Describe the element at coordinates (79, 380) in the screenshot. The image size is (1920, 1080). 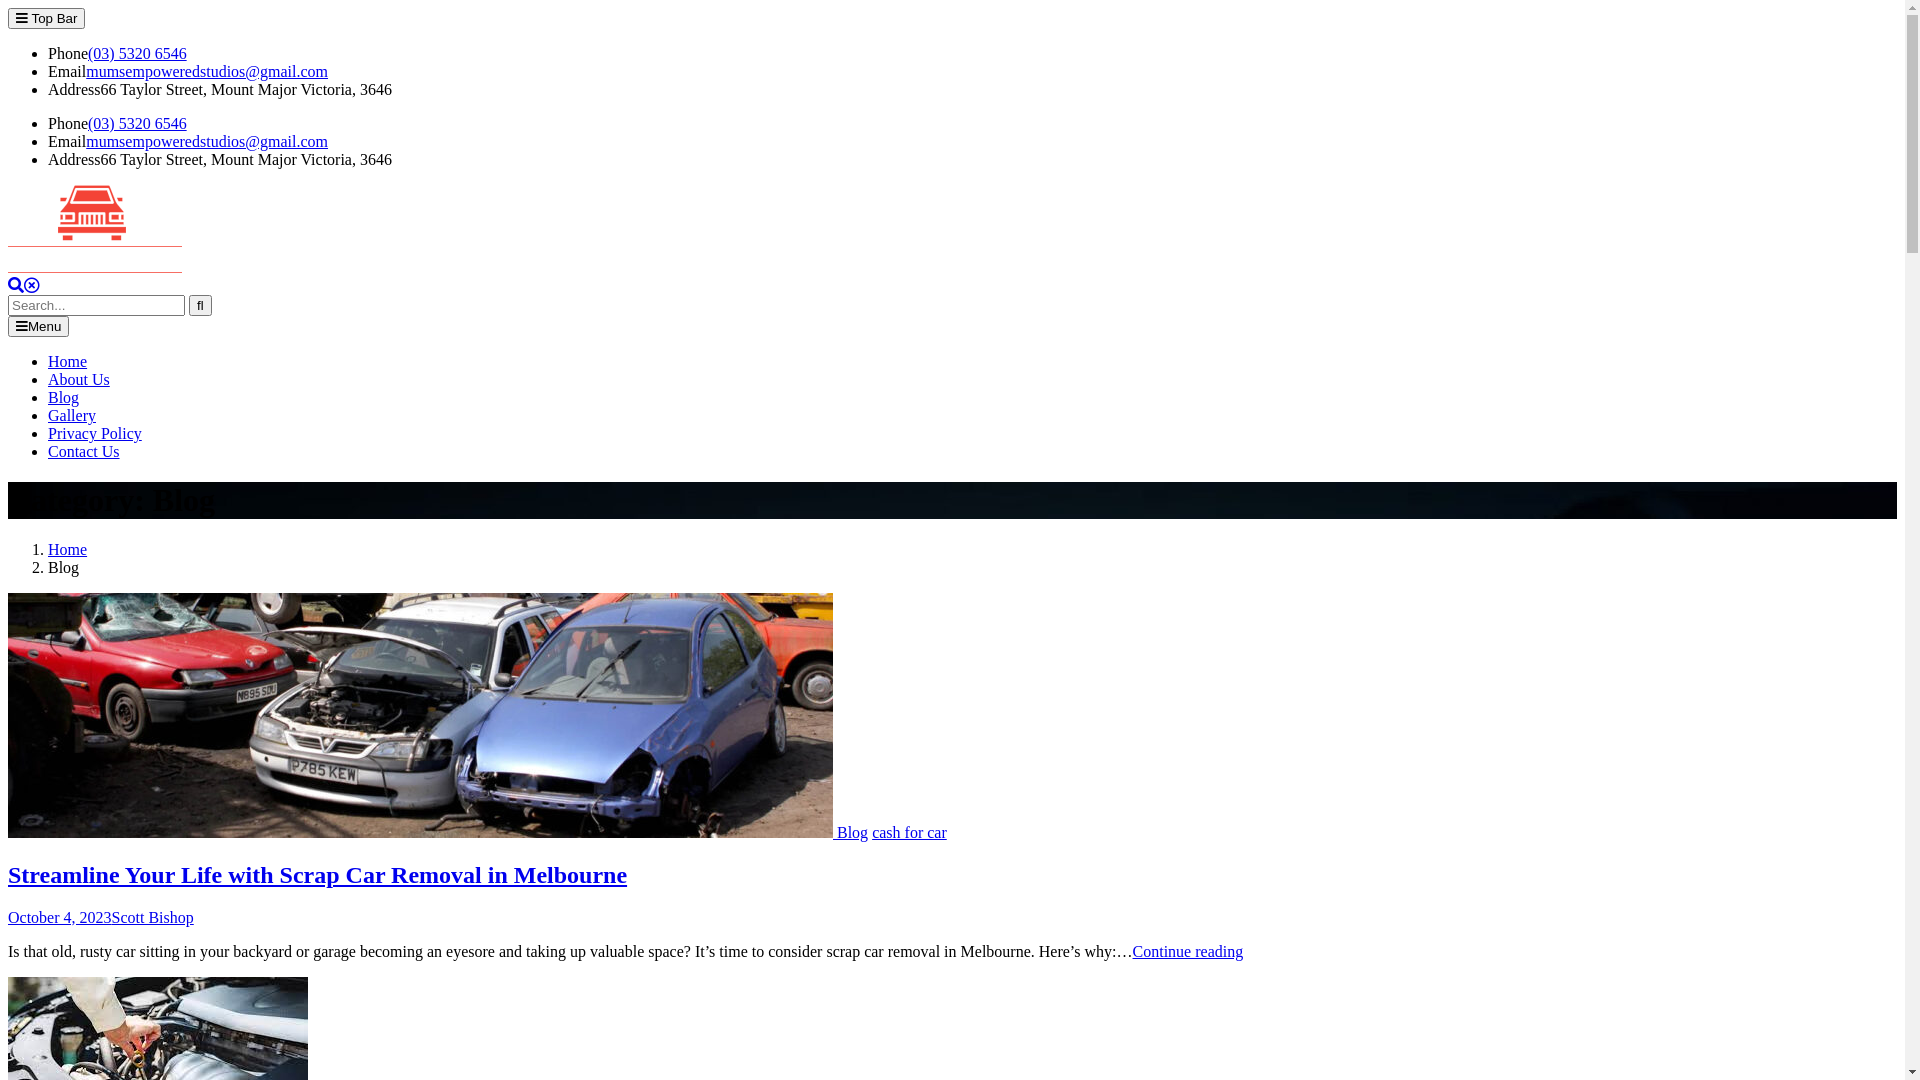
I see `About Us` at that location.